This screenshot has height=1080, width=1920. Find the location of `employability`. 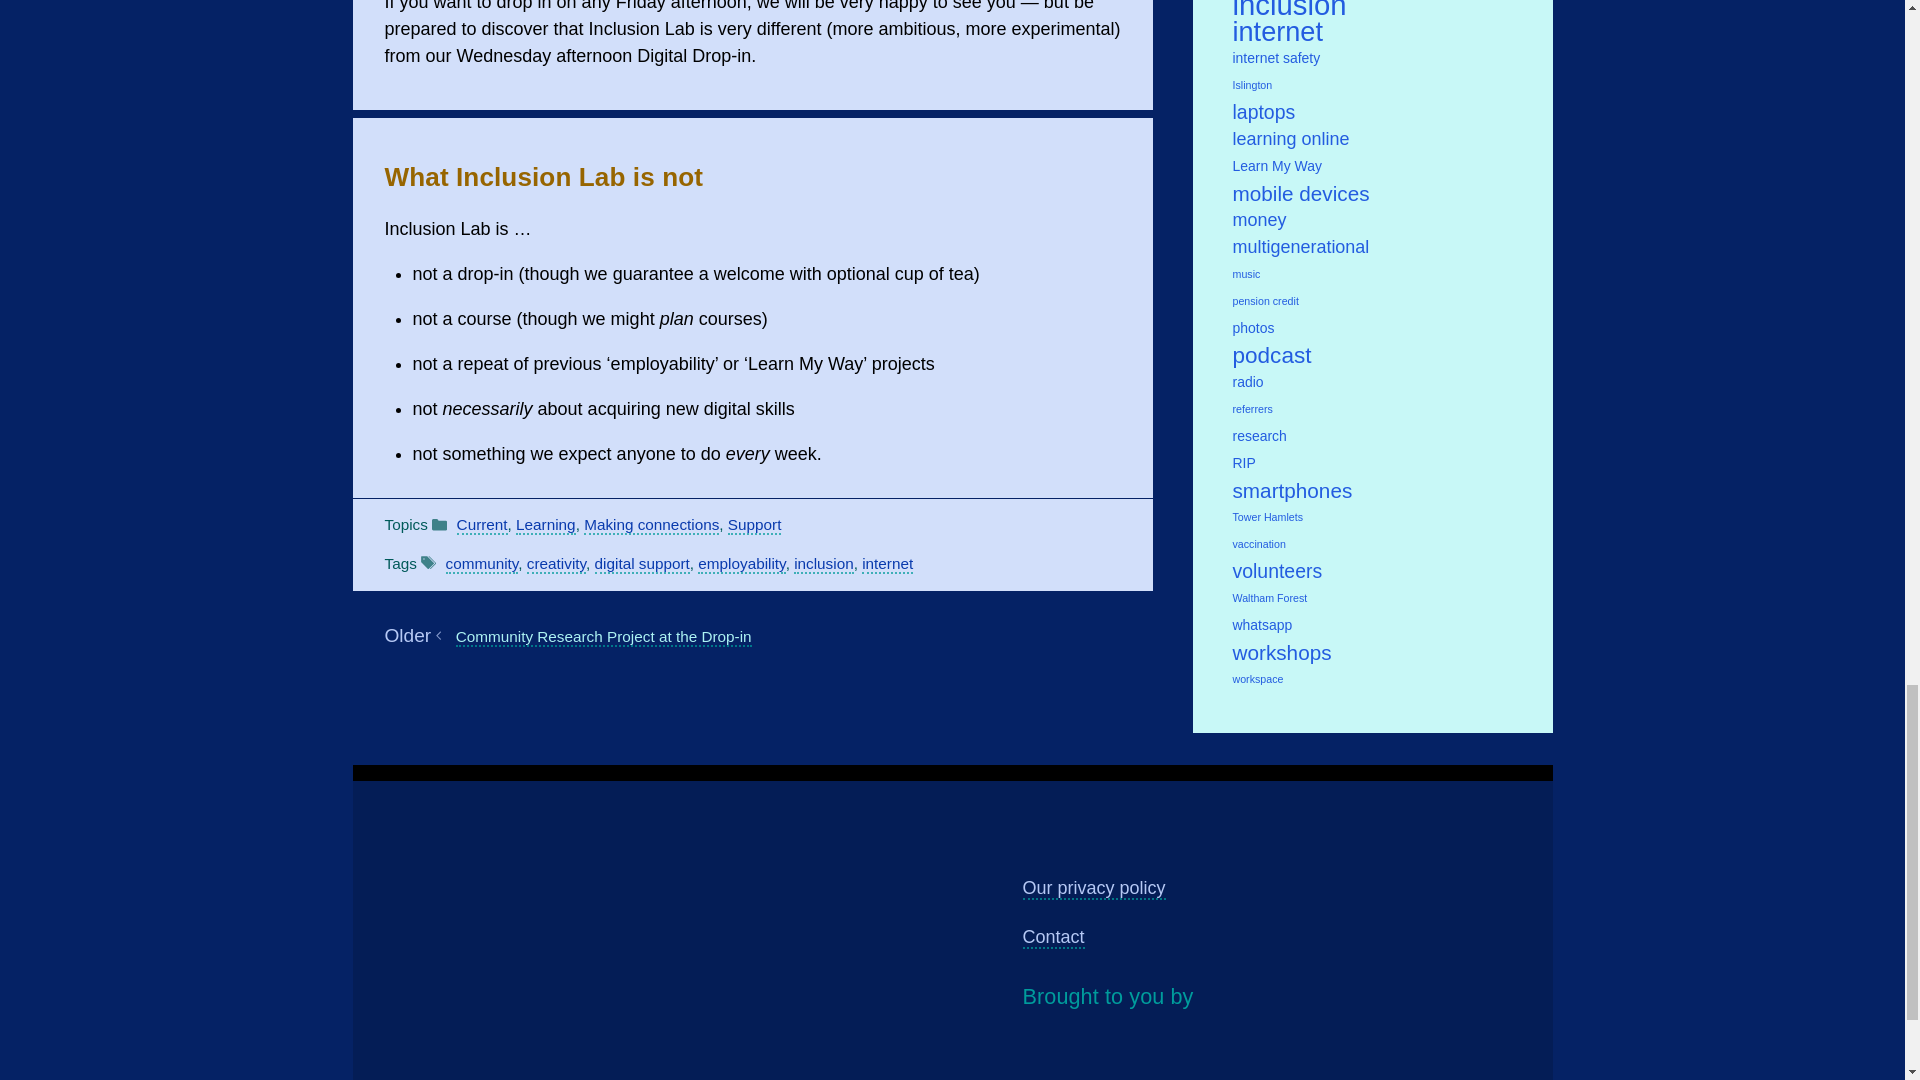

employability is located at coordinates (742, 564).